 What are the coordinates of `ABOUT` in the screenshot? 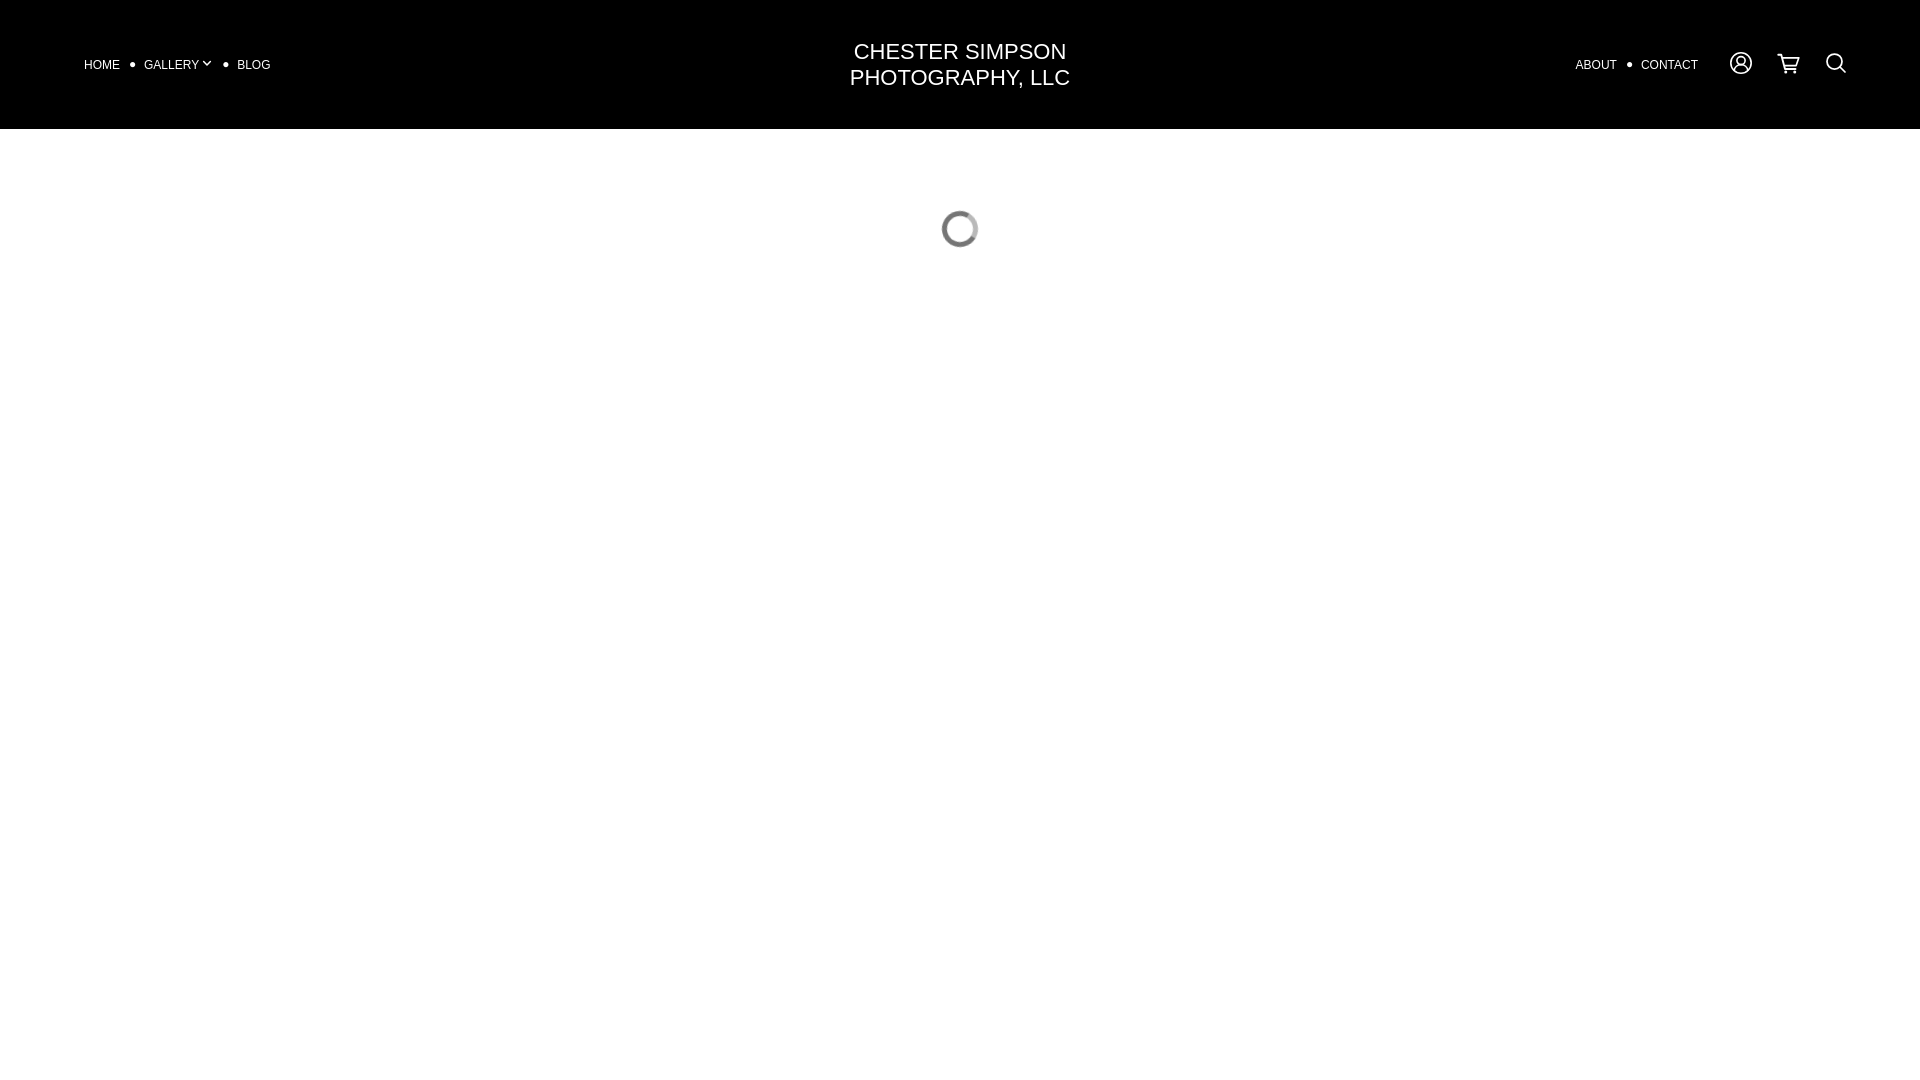 It's located at (1596, 65).